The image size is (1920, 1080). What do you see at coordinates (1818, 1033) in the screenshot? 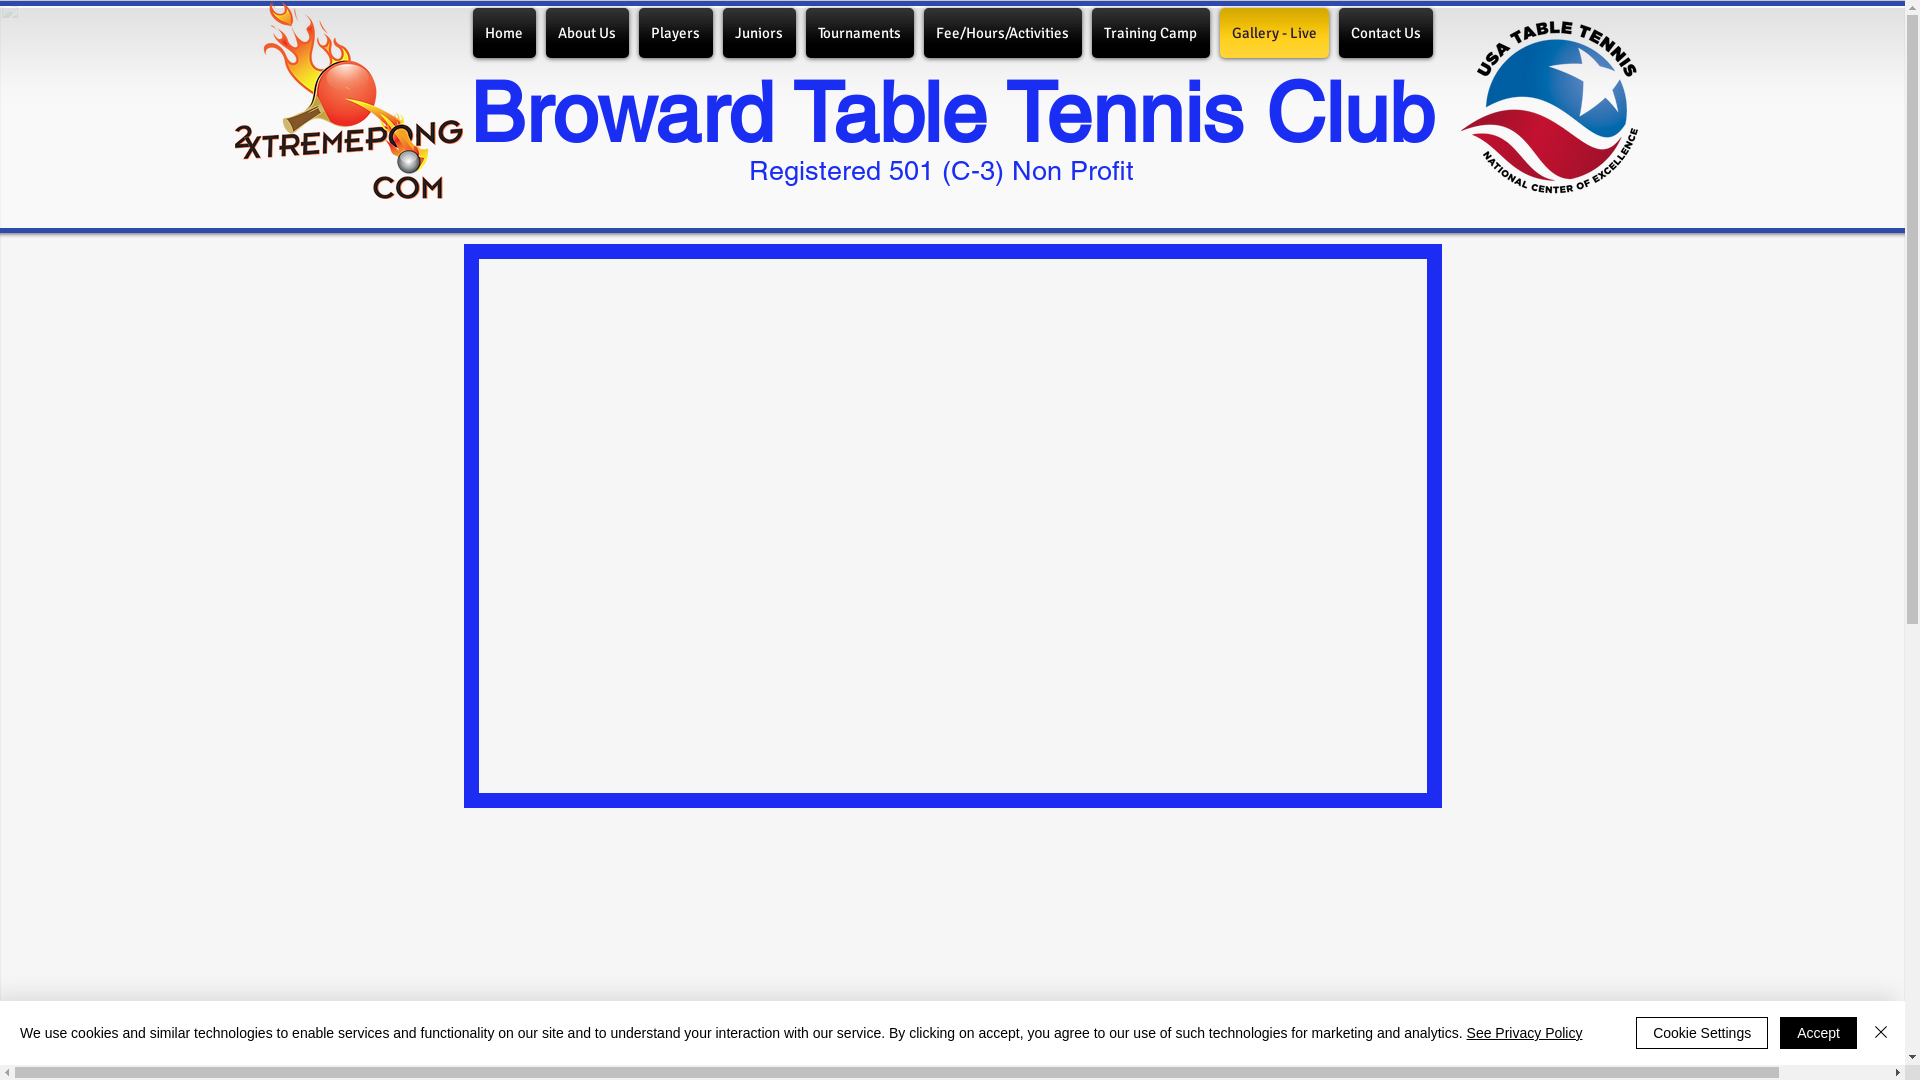
I see `Accept` at bounding box center [1818, 1033].